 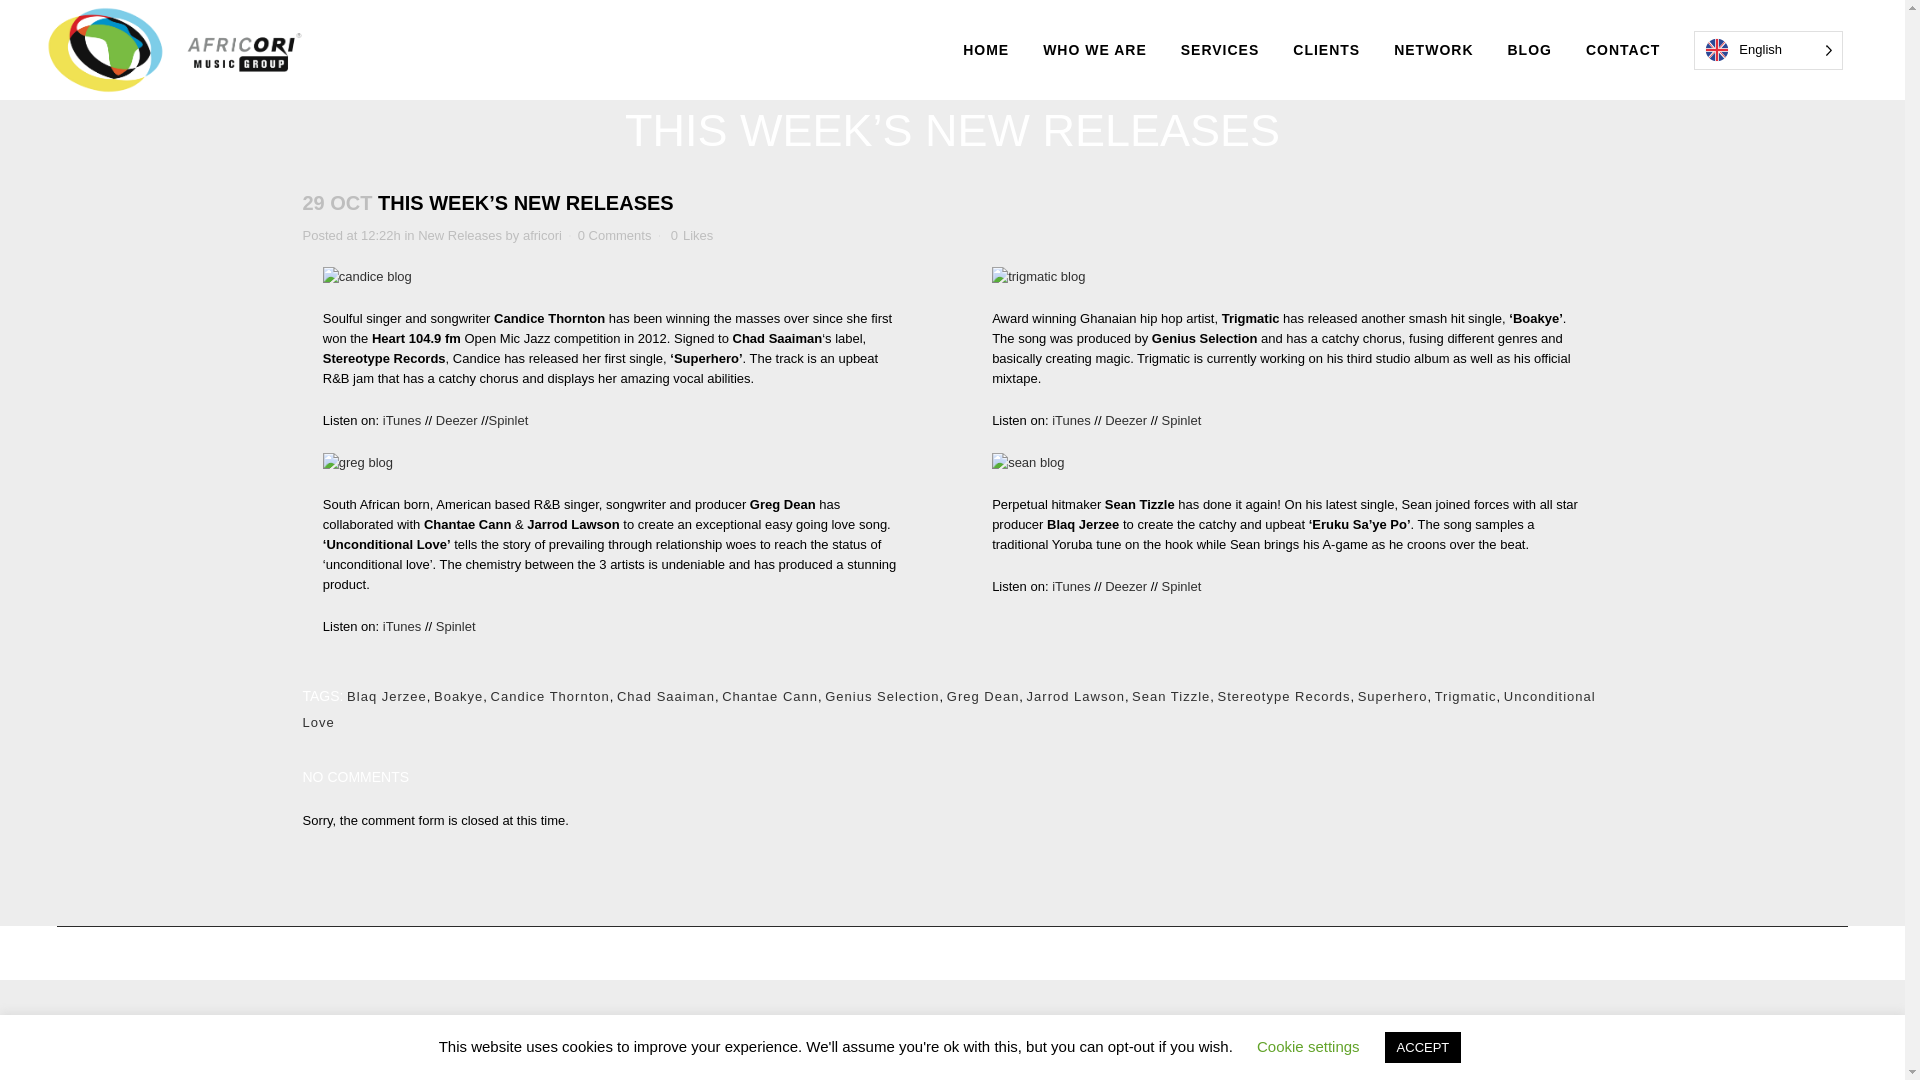 What do you see at coordinates (509, 420) in the screenshot?
I see `Spinlet` at bounding box center [509, 420].